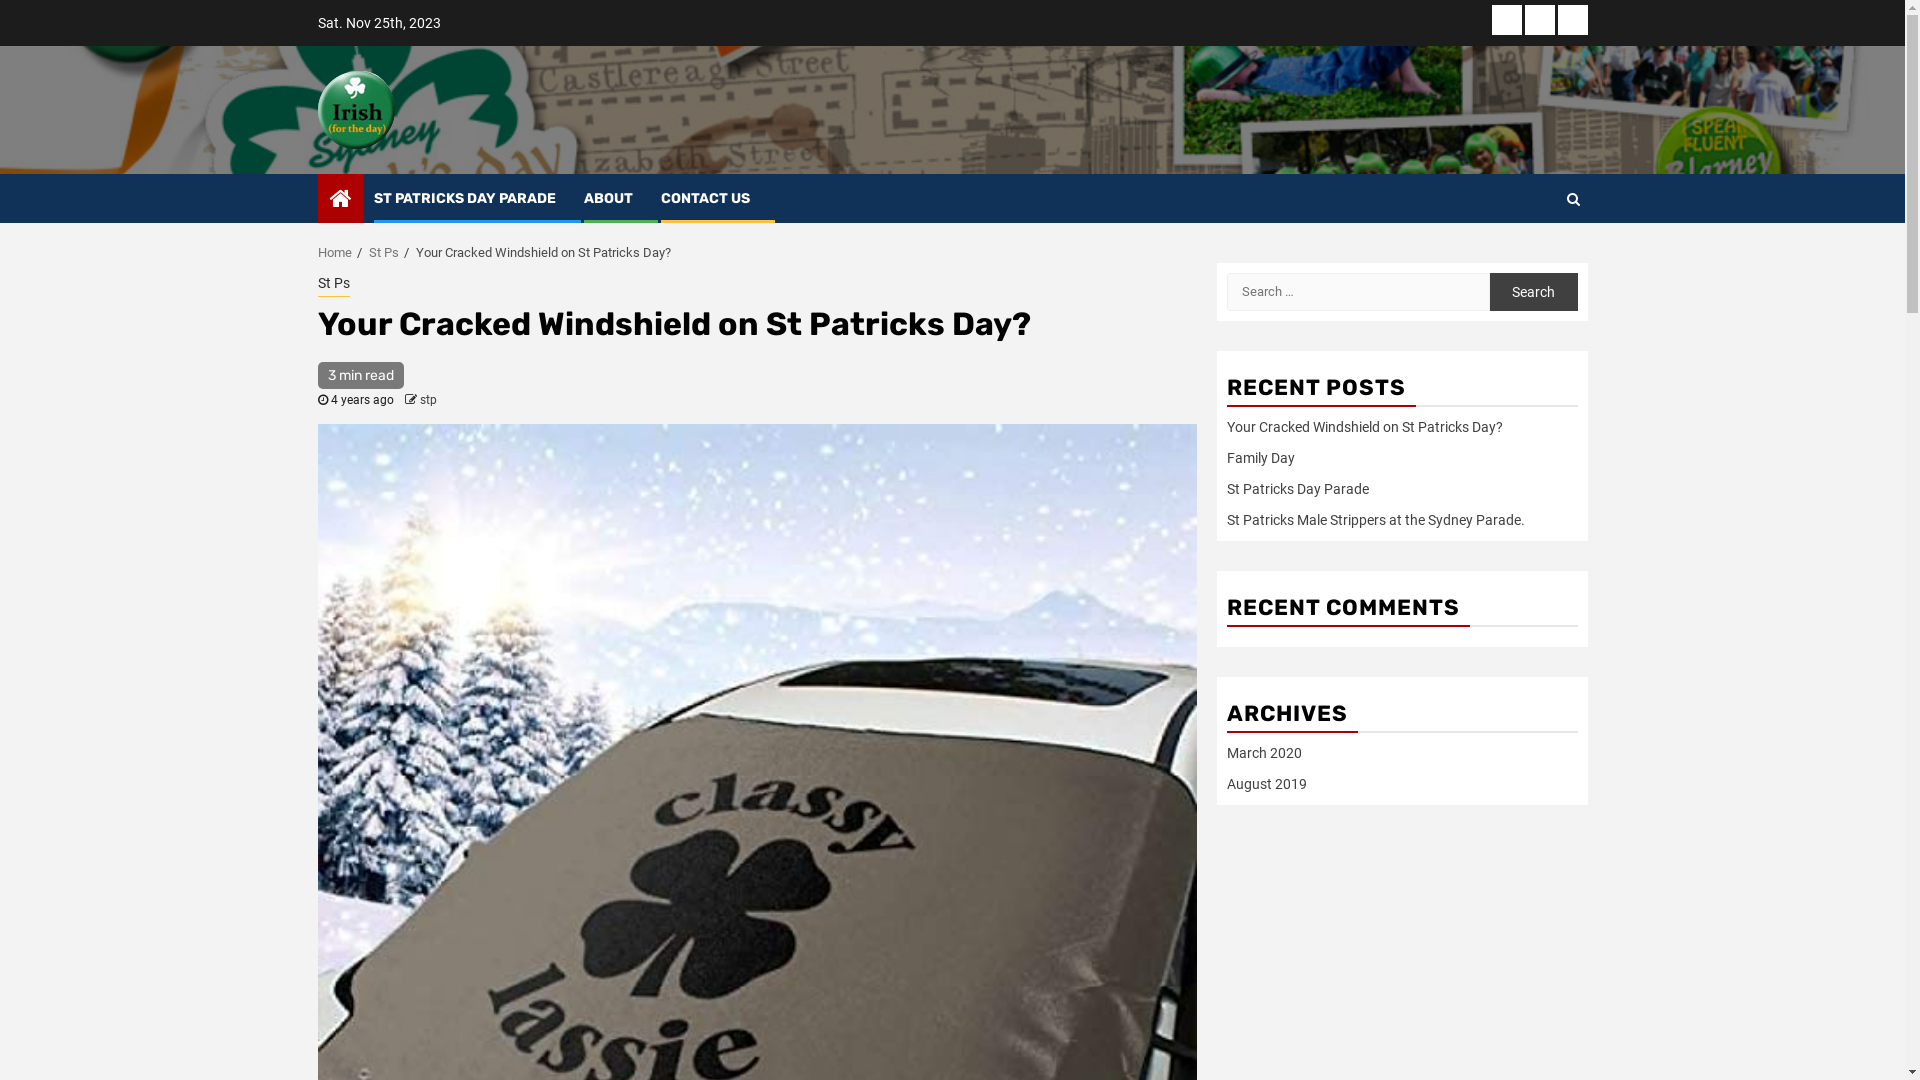 Image resolution: width=1920 pixels, height=1080 pixels. I want to click on Home, so click(335, 252).